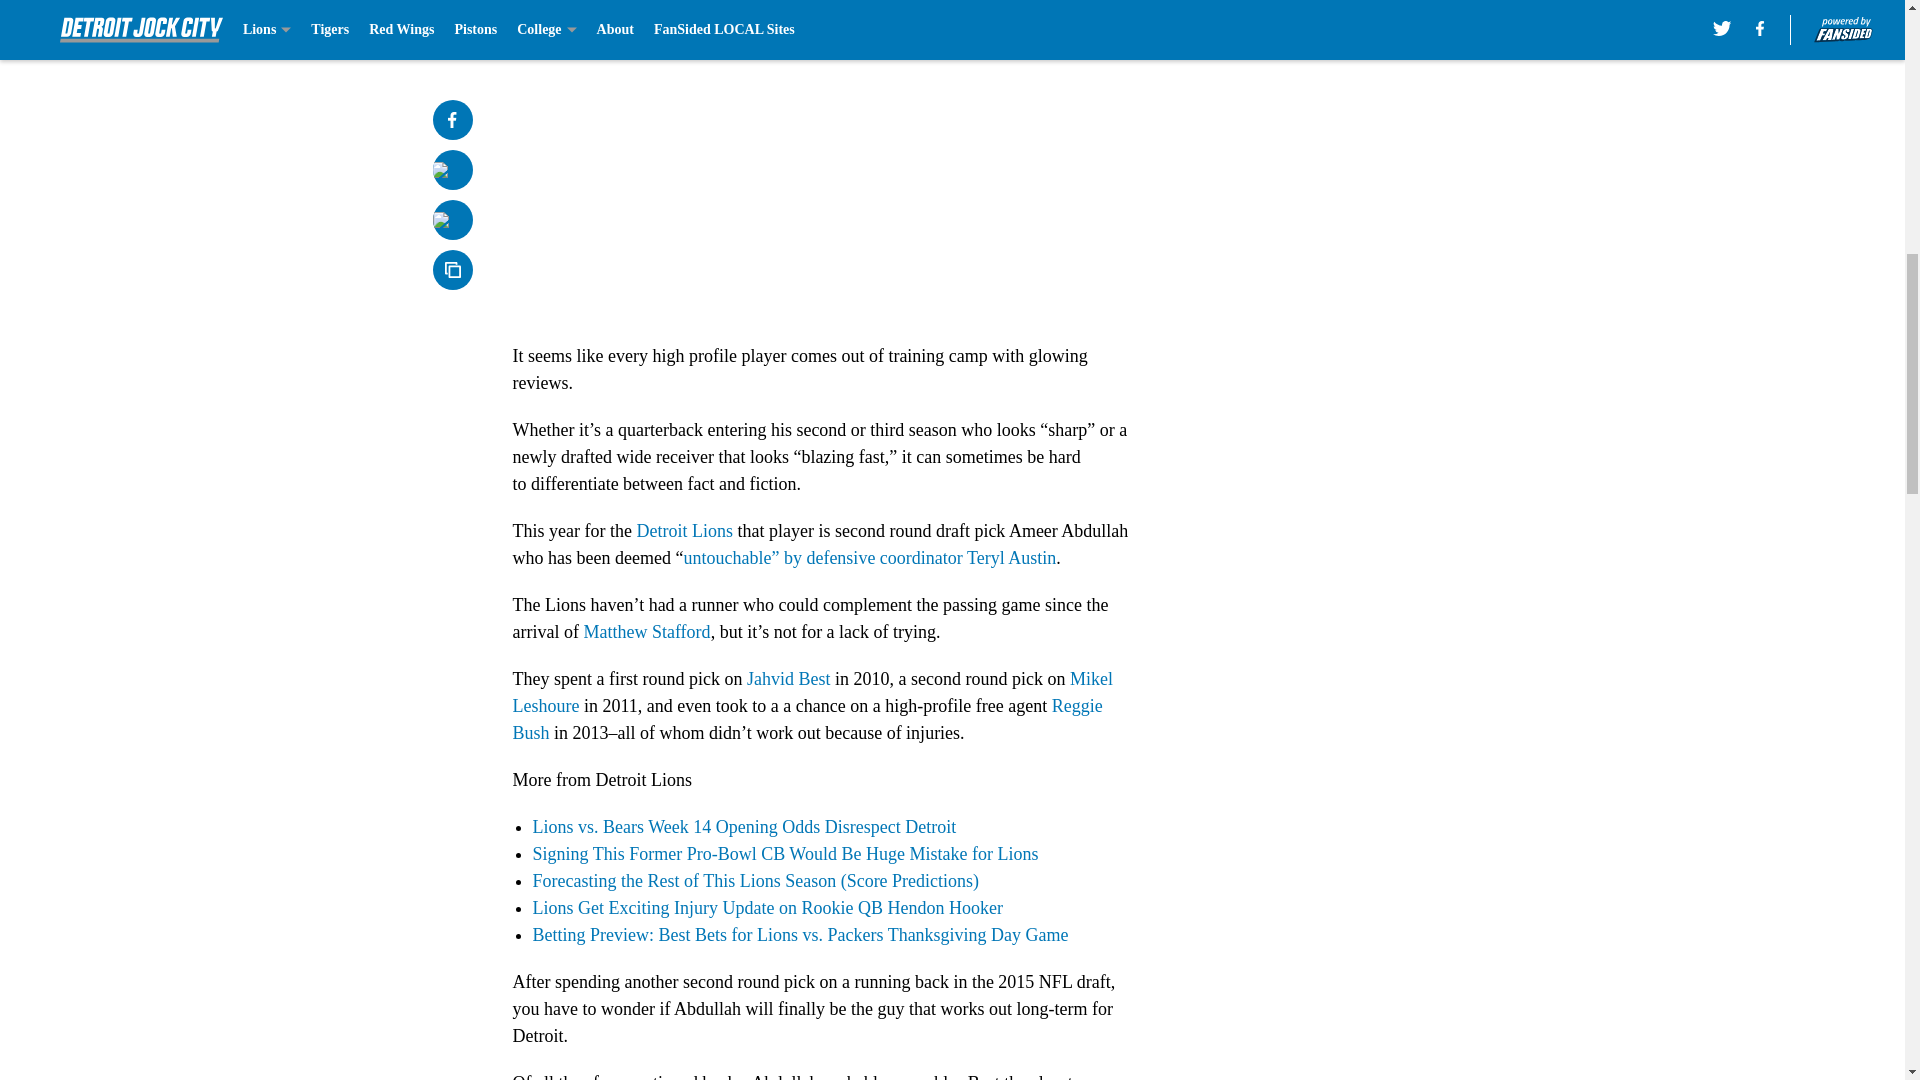 This screenshot has width=1920, height=1080. I want to click on Mikel Leshoure, so click(812, 692).